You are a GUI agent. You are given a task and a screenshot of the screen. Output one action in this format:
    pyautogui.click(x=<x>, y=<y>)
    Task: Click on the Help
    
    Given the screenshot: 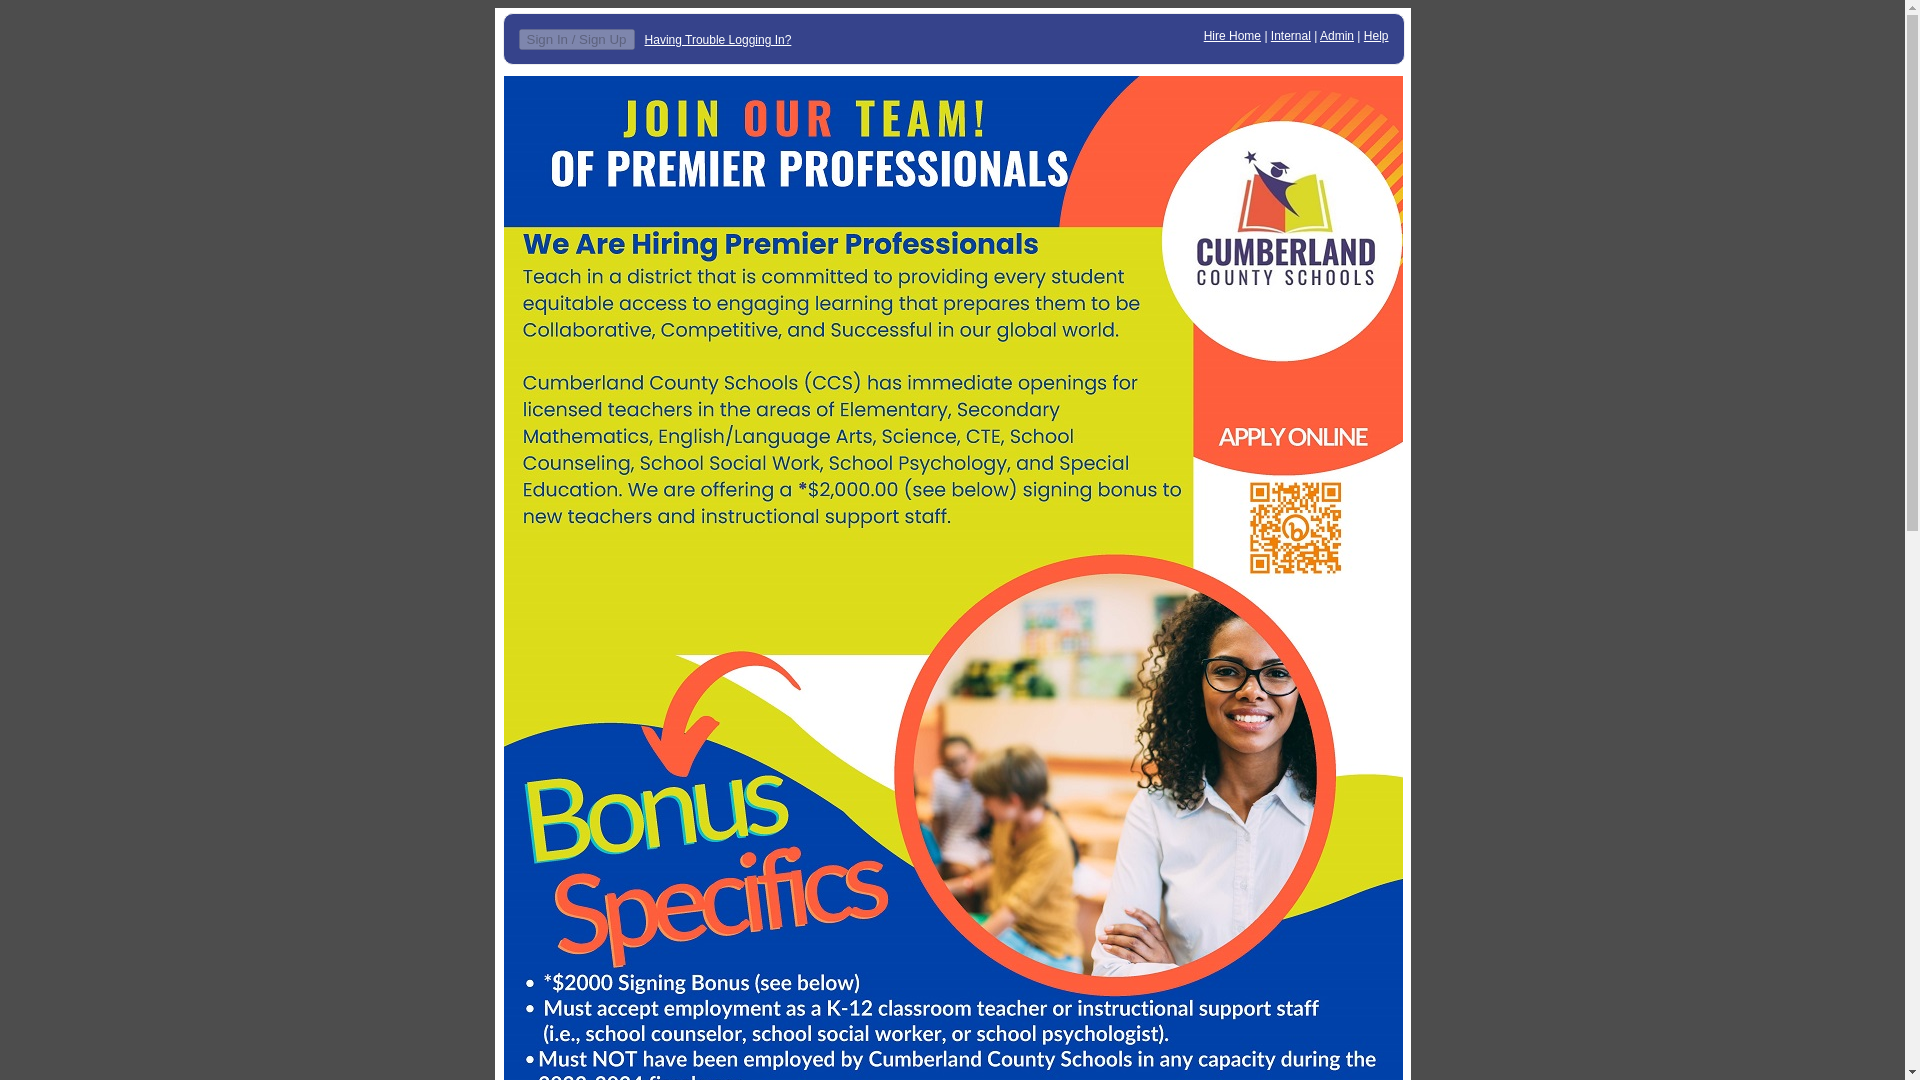 What is the action you would take?
    pyautogui.click(x=1376, y=36)
    